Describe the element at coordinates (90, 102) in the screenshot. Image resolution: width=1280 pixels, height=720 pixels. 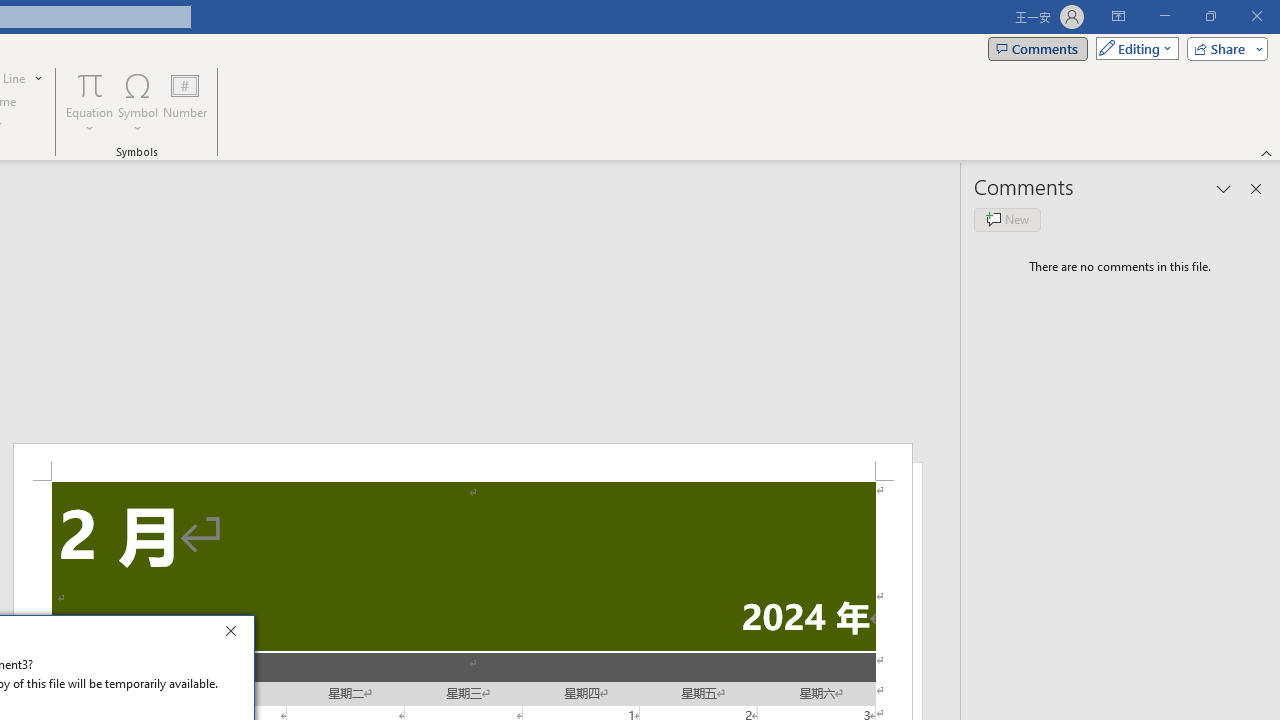
I see `Equation` at that location.